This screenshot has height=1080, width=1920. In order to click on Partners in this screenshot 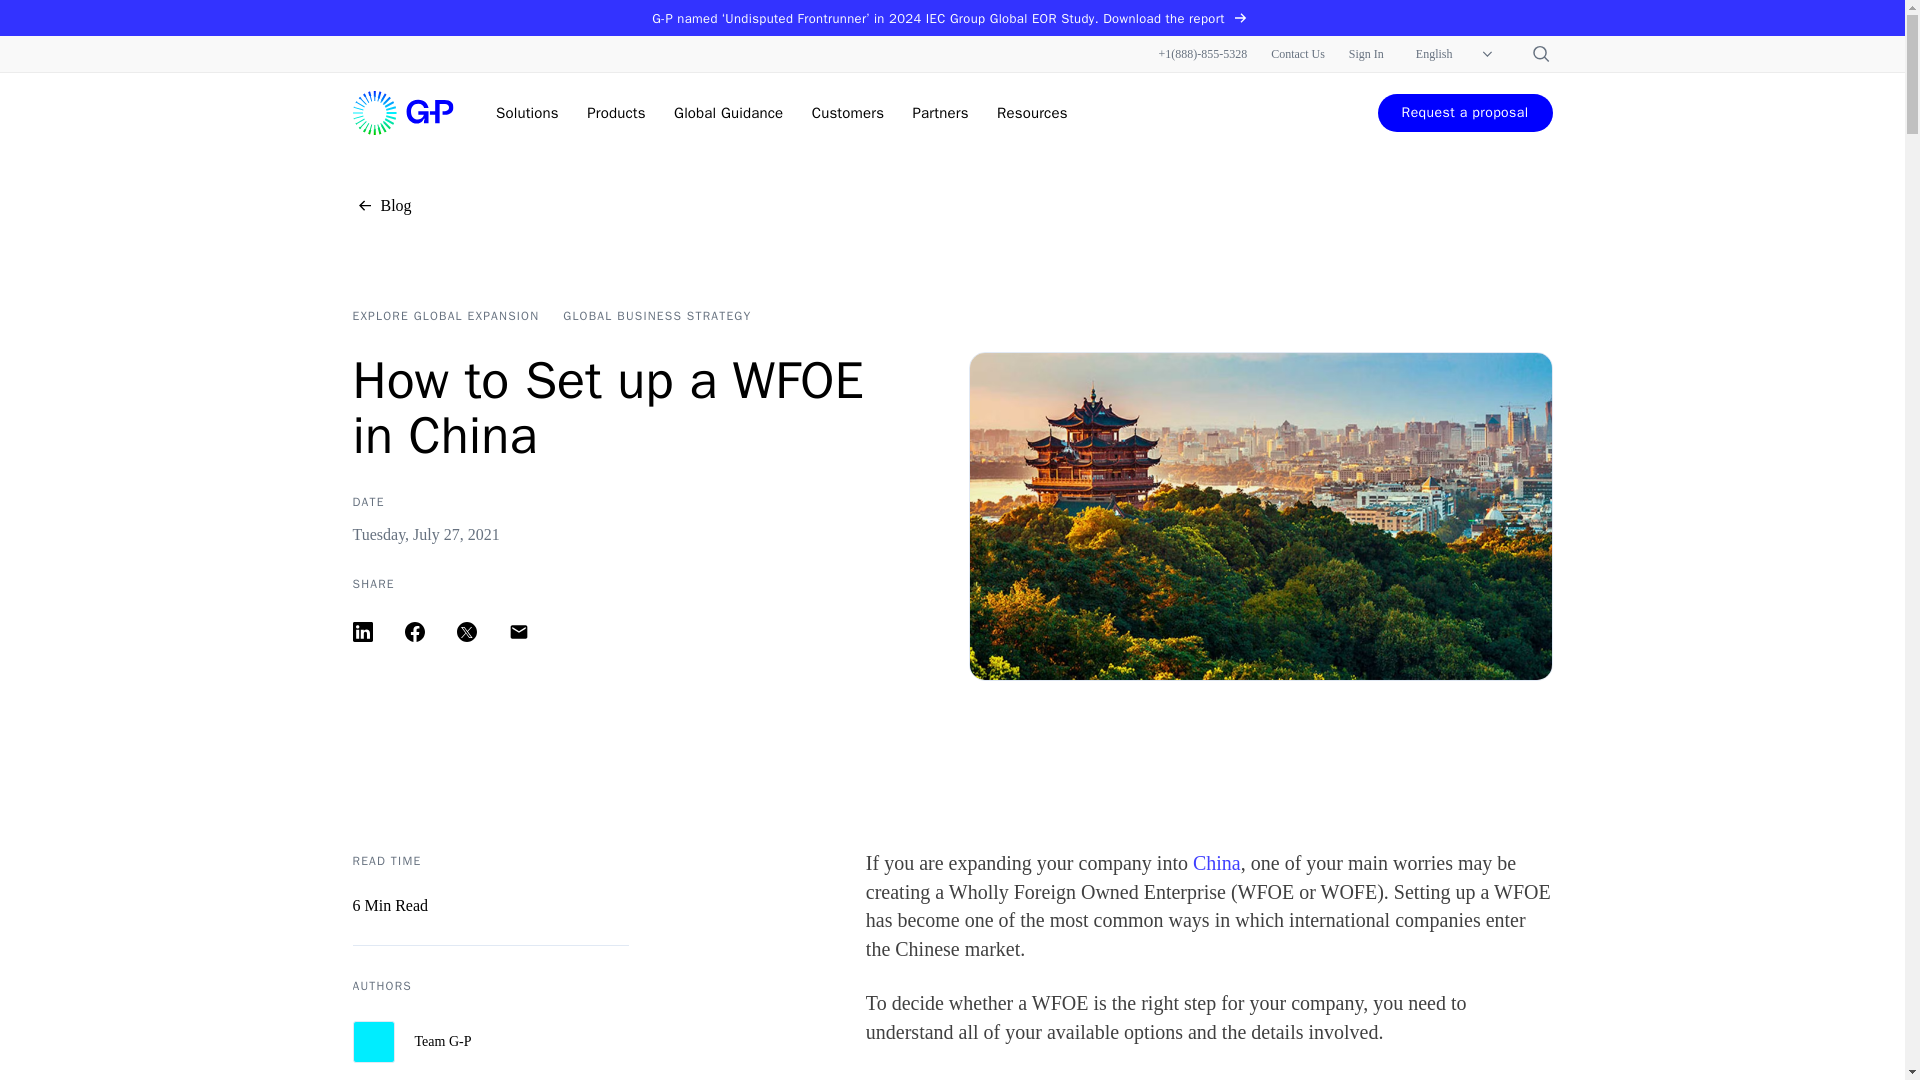, I will do `click(941, 112)`.